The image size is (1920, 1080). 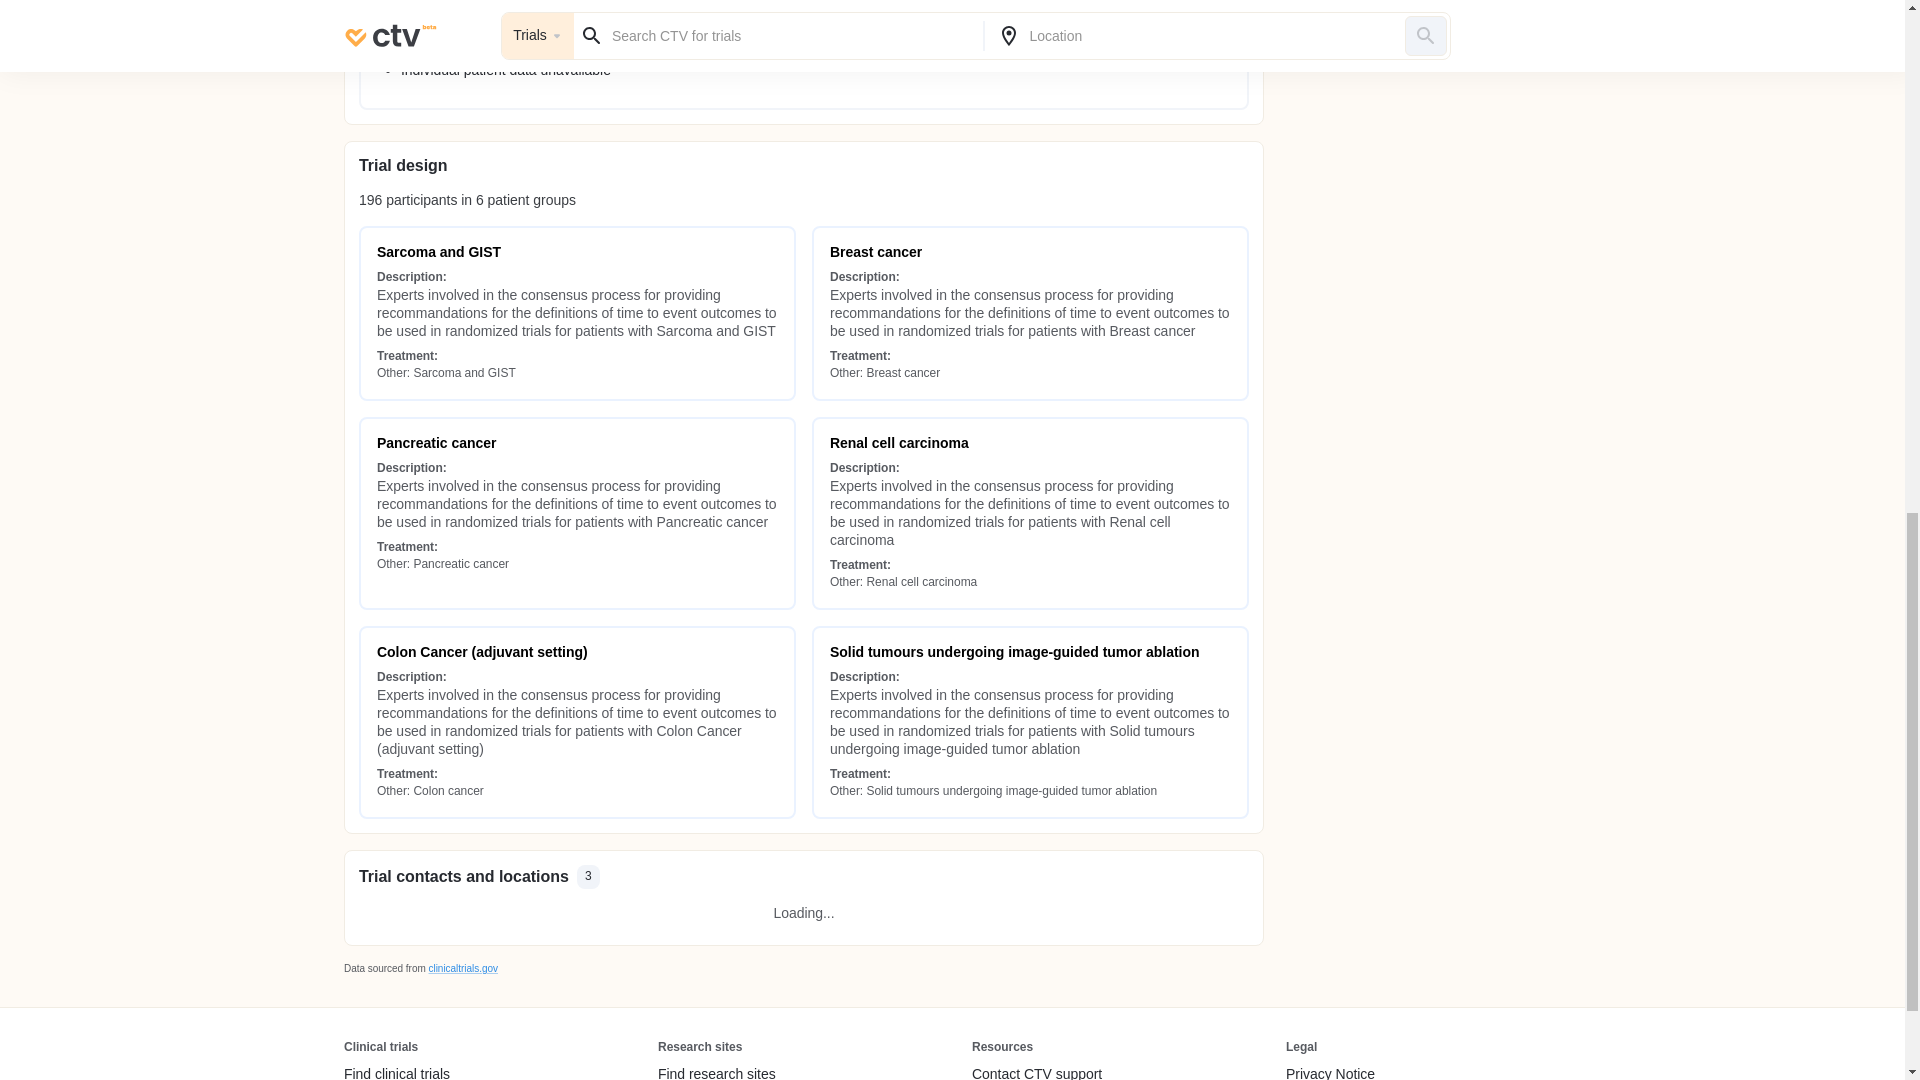 What do you see at coordinates (764, 1072) in the screenshot?
I see `Find research sites` at bounding box center [764, 1072].